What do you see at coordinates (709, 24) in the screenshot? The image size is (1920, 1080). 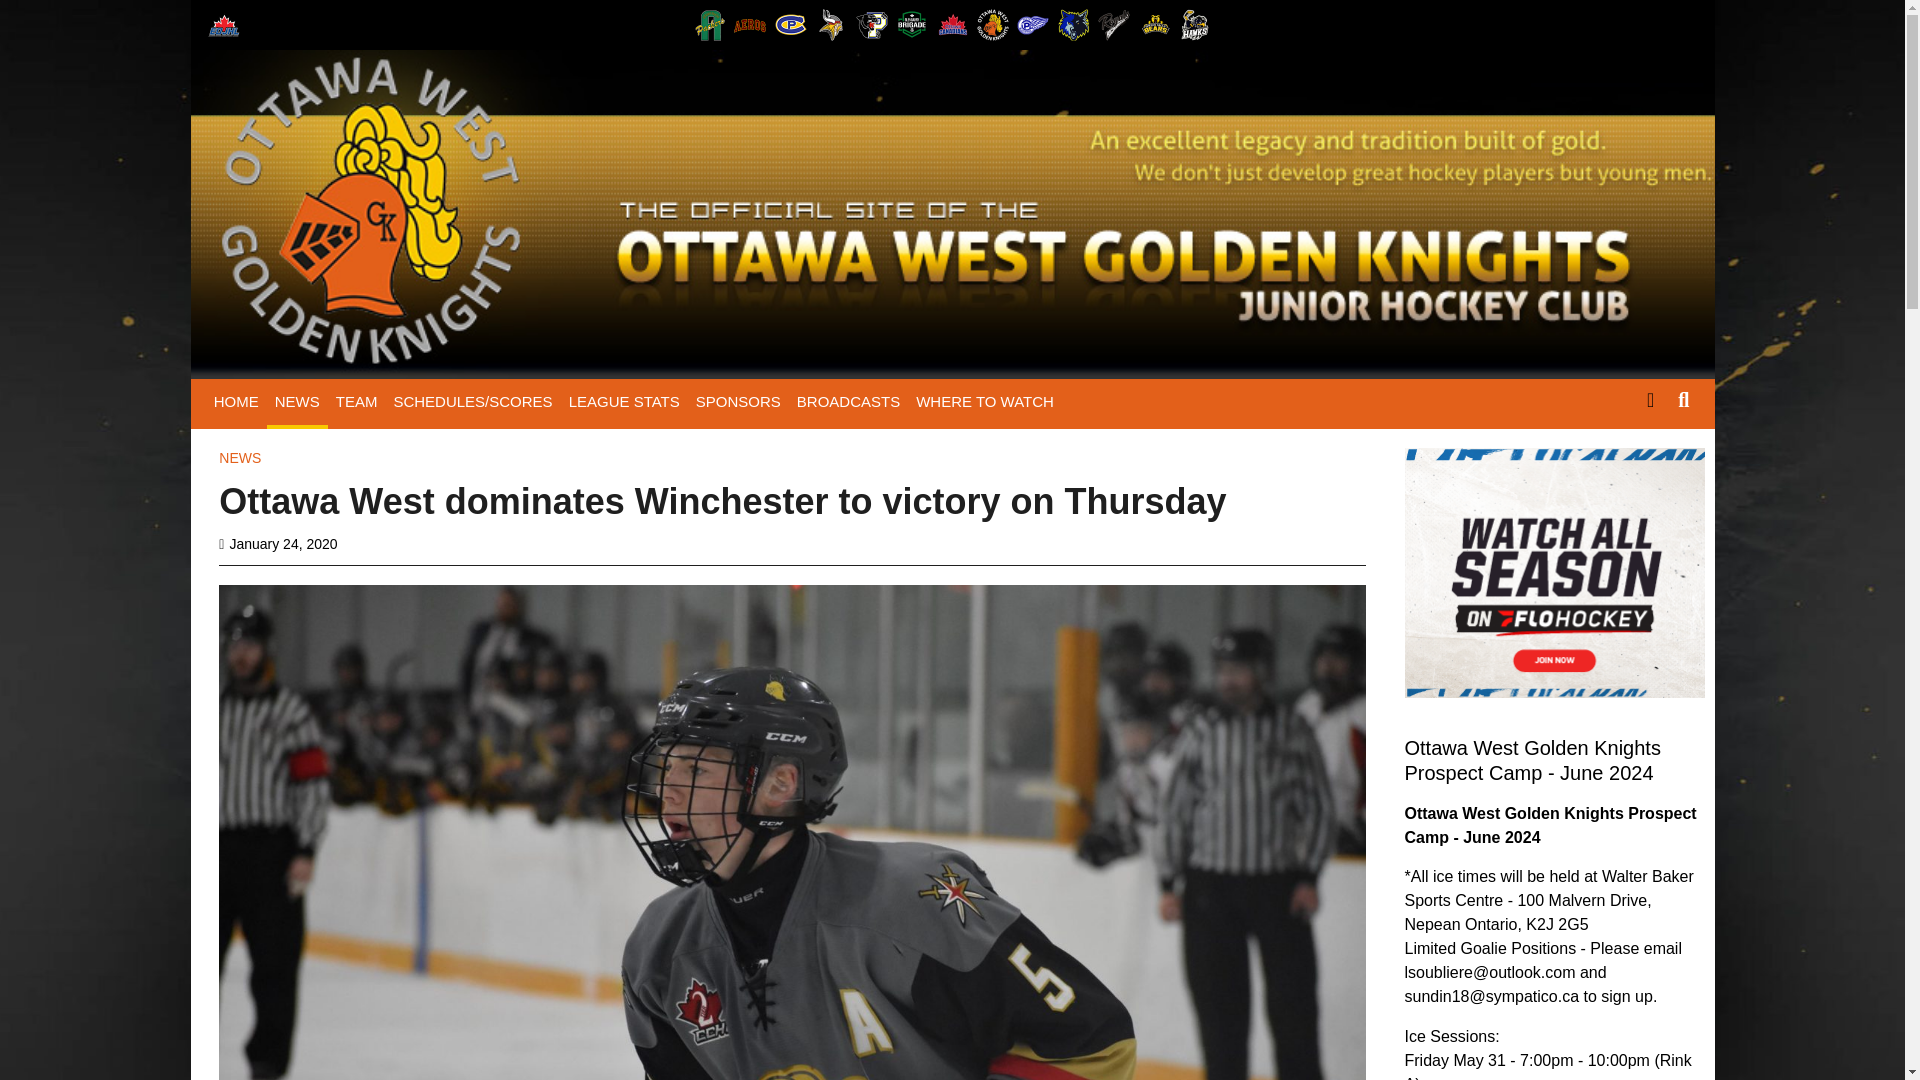 I see `Arnprior Packers` at bounding box center [709, 24].